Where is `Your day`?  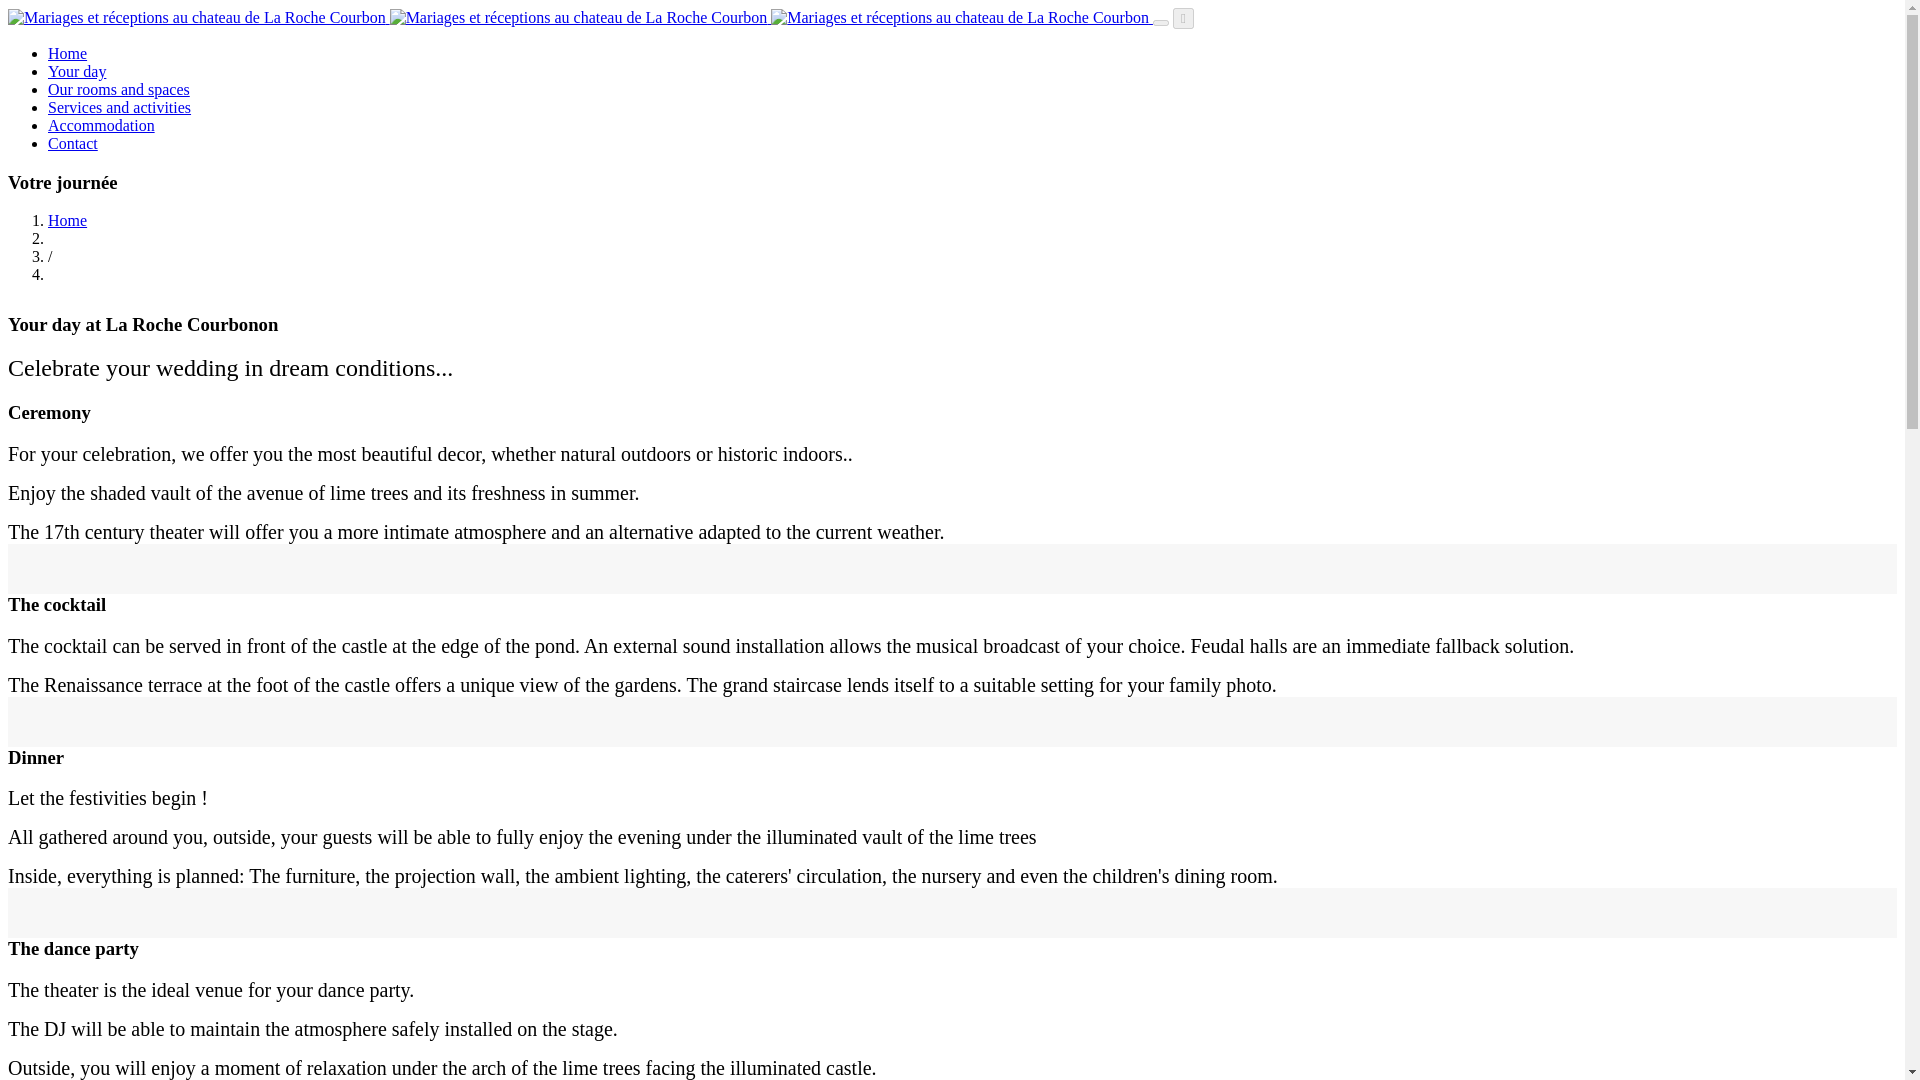 Your day is located at coordinates (76, 70).